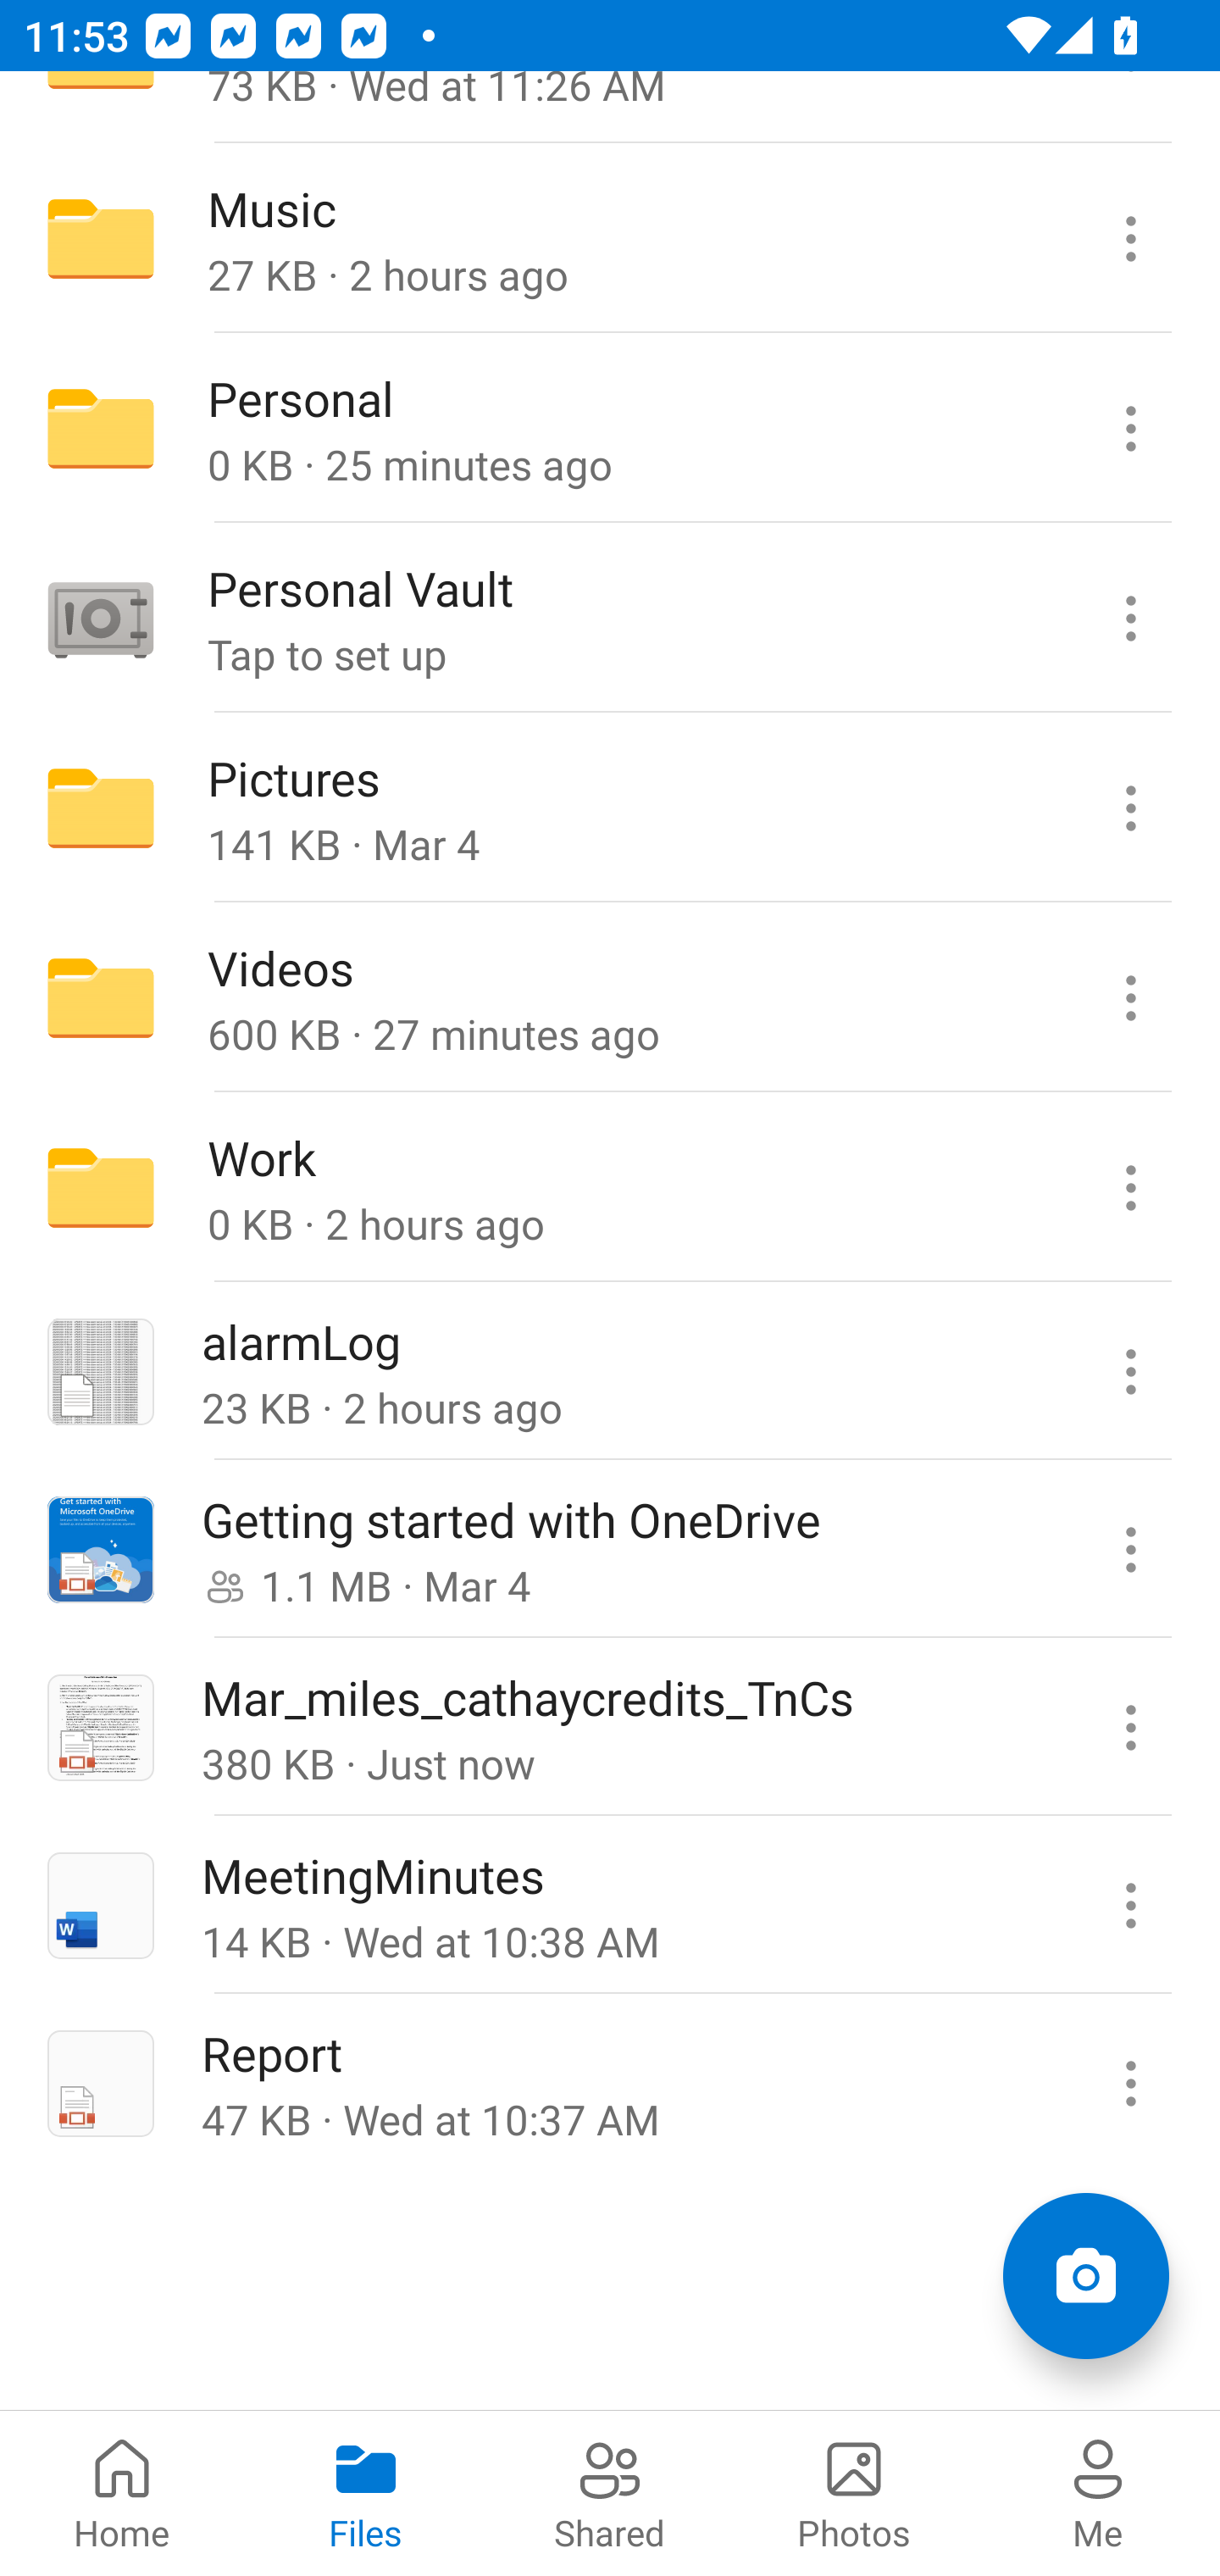 The image size is (1220, 2576). Describe the element at coordinates (1130, 1905) in the screenshot. I see `MeetingMinutes commands` at that location.